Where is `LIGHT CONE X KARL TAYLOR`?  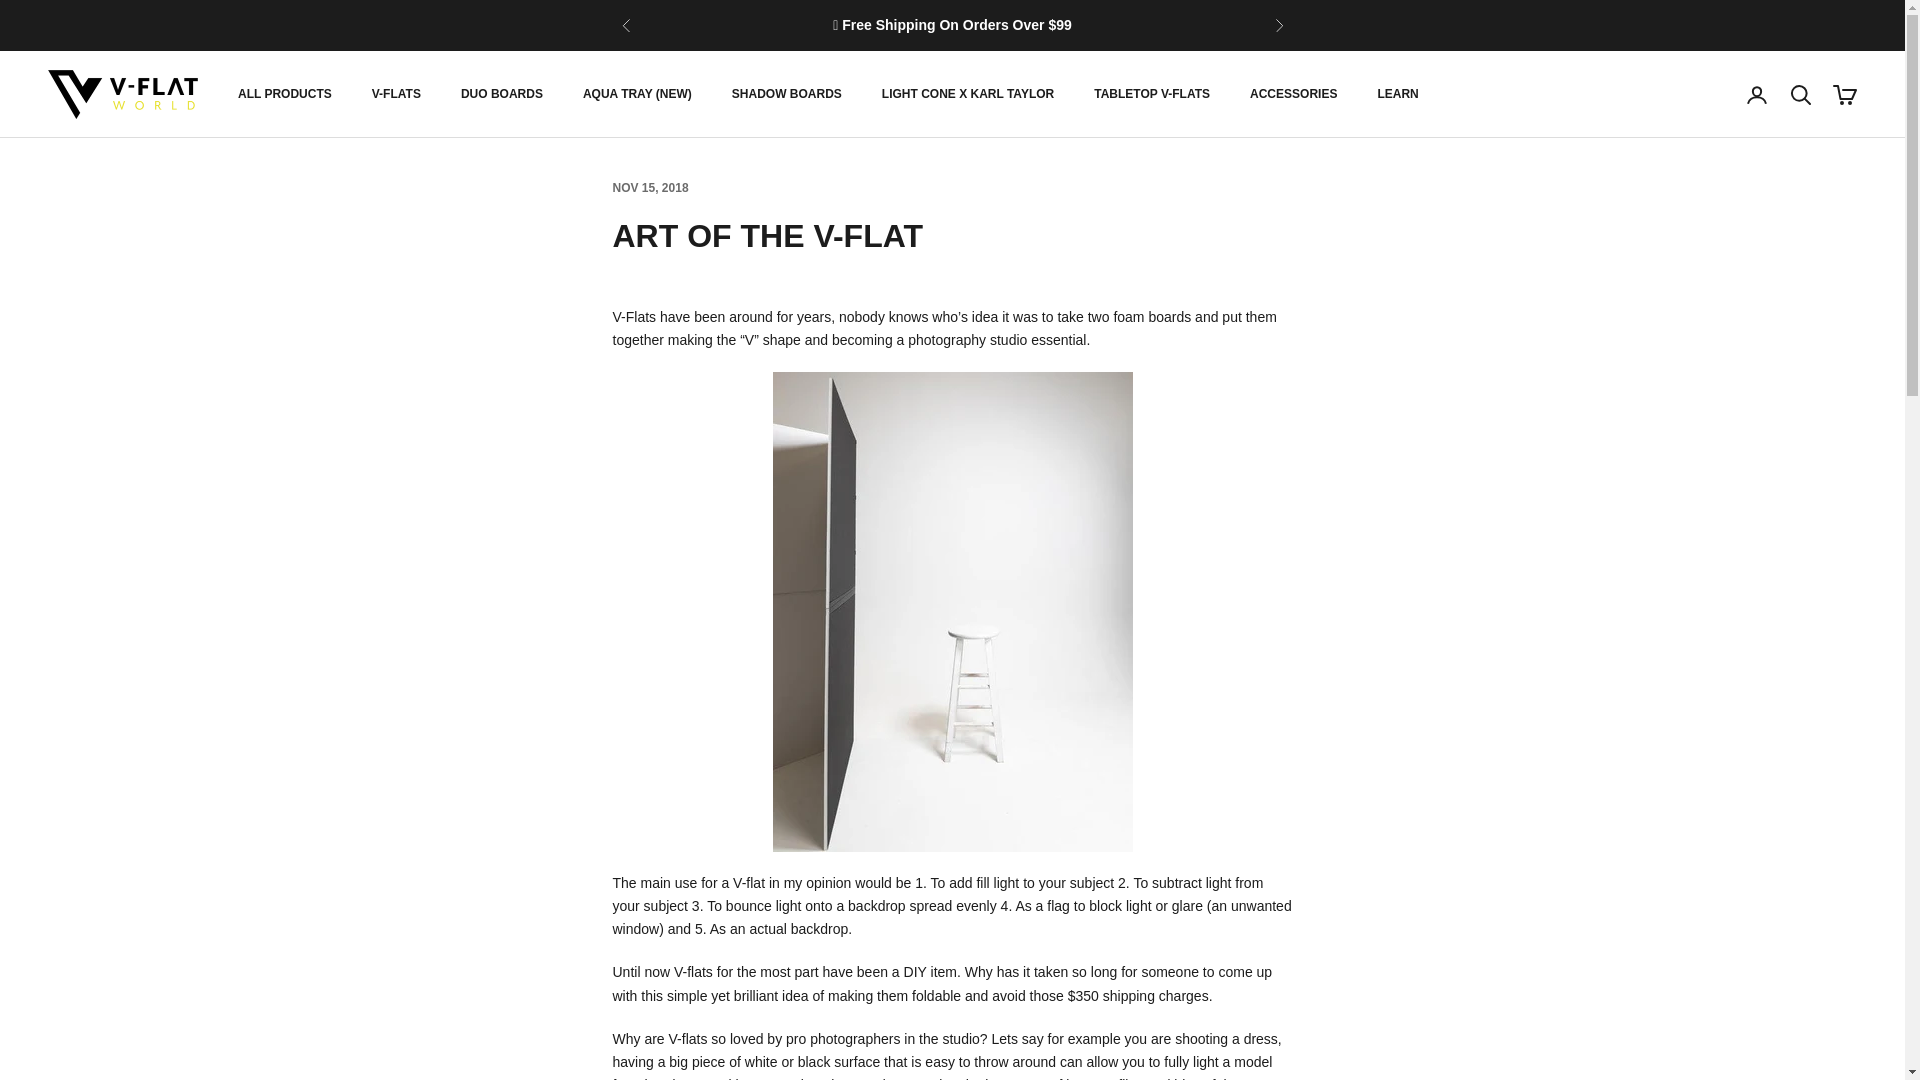
LIGHT CONE X KARL TAYLOR is located at coordinates (968, 94).